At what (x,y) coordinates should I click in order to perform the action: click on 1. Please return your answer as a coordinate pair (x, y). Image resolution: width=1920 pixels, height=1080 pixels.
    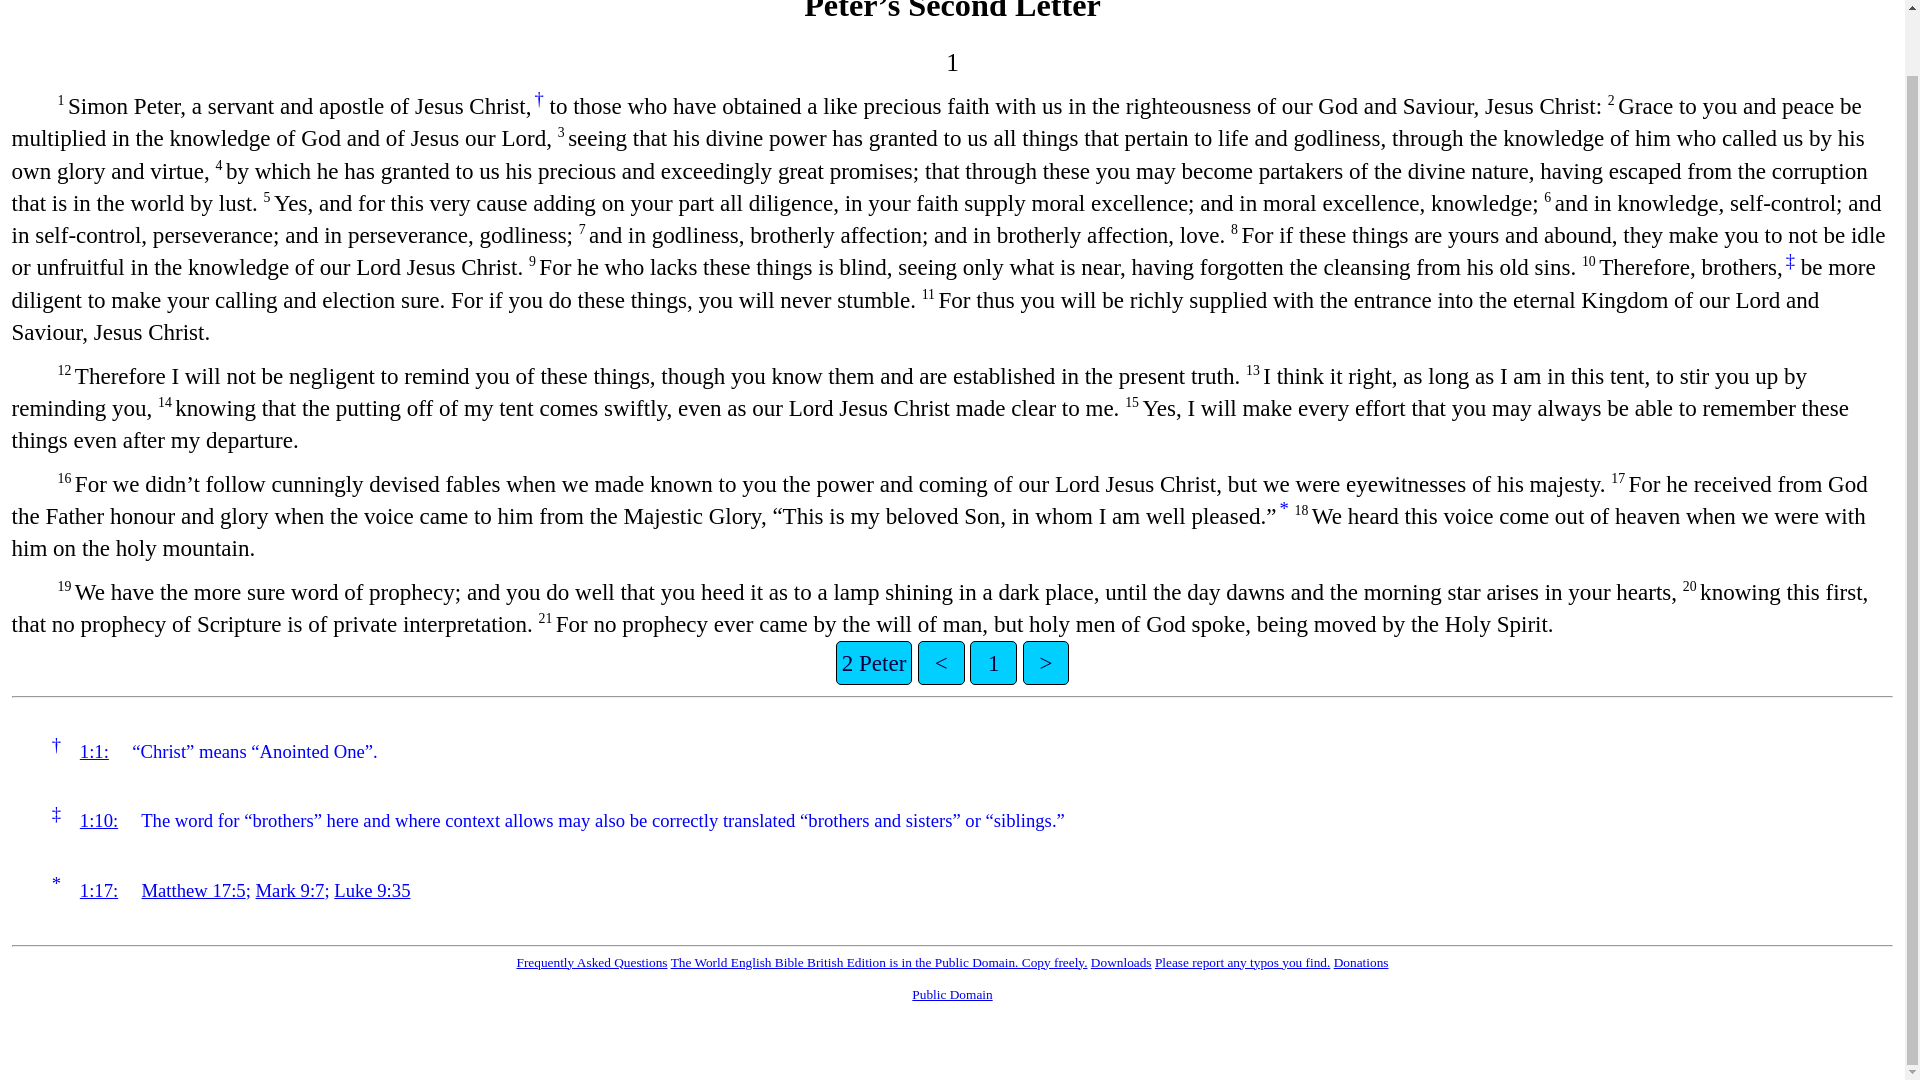
    Looking at the image, I should click on (993, 662).